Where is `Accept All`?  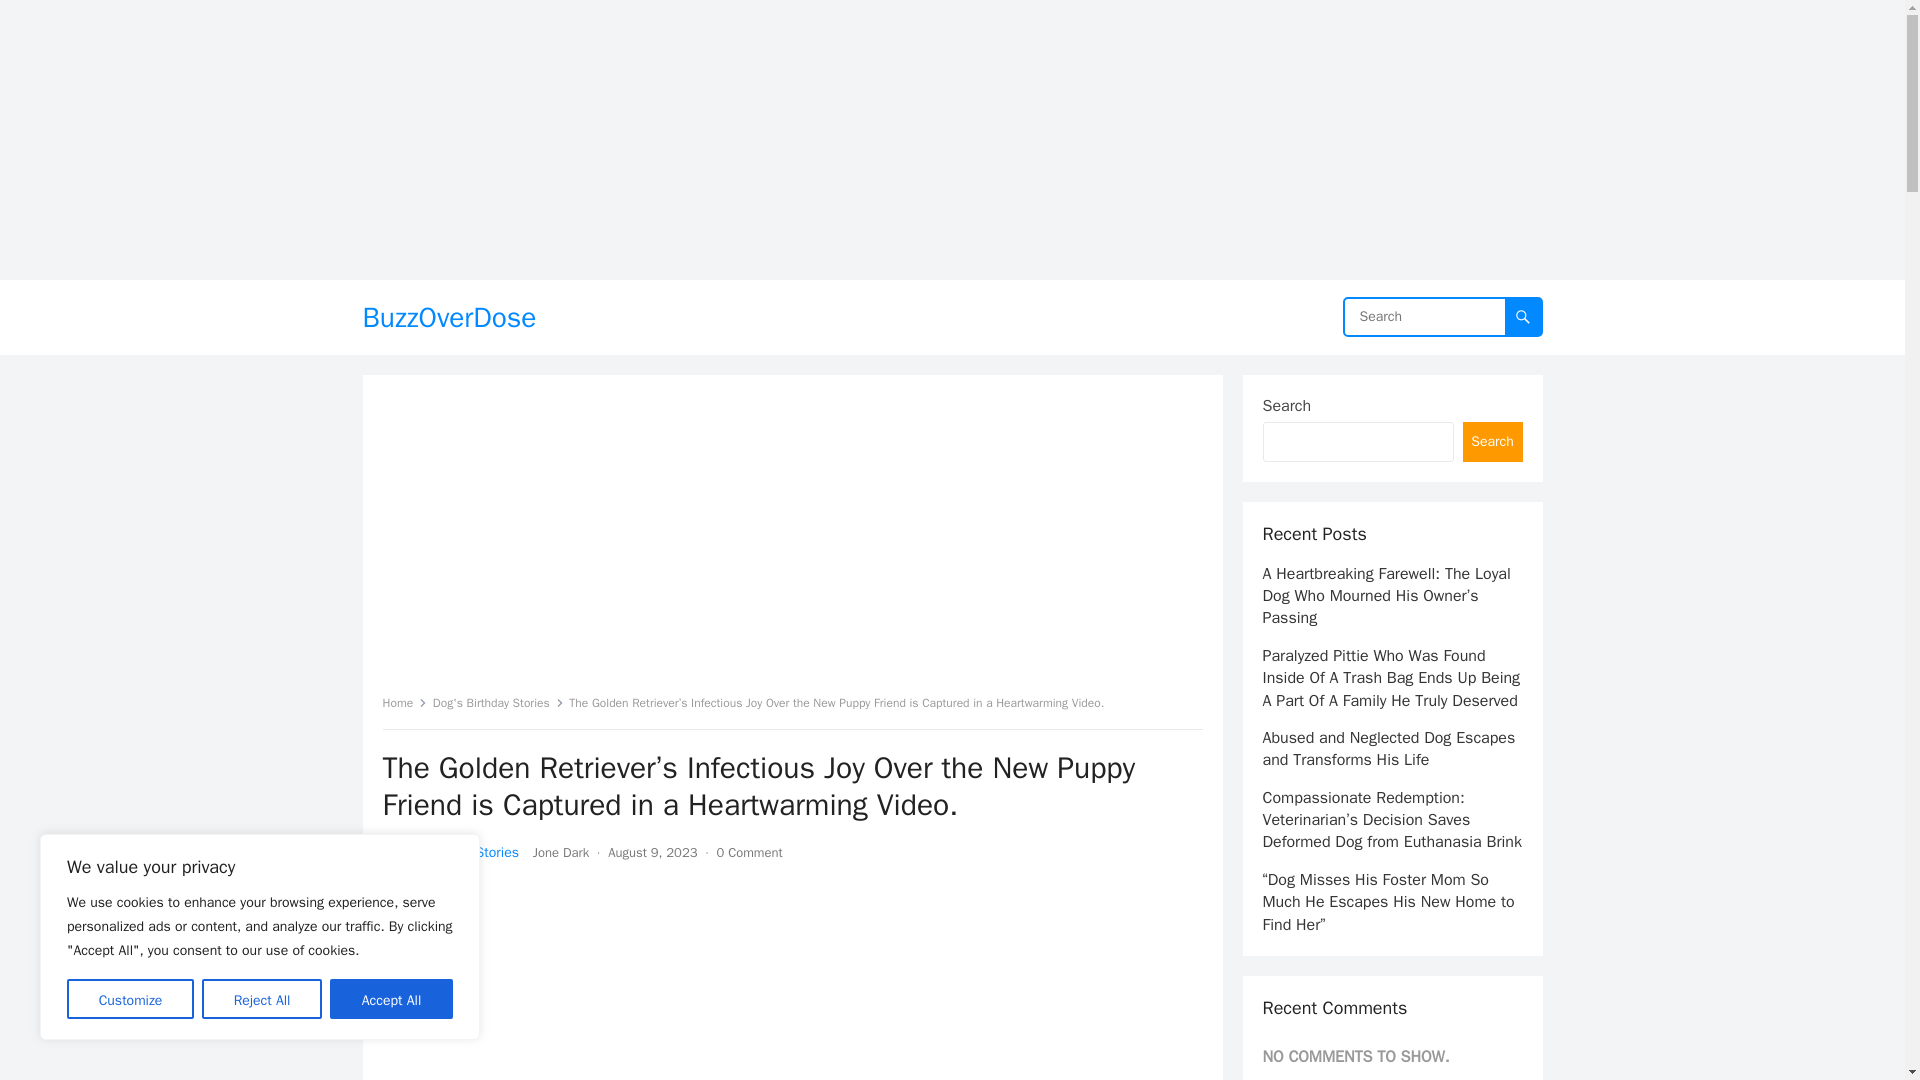
Accept All is located at coordinates (392, 998).